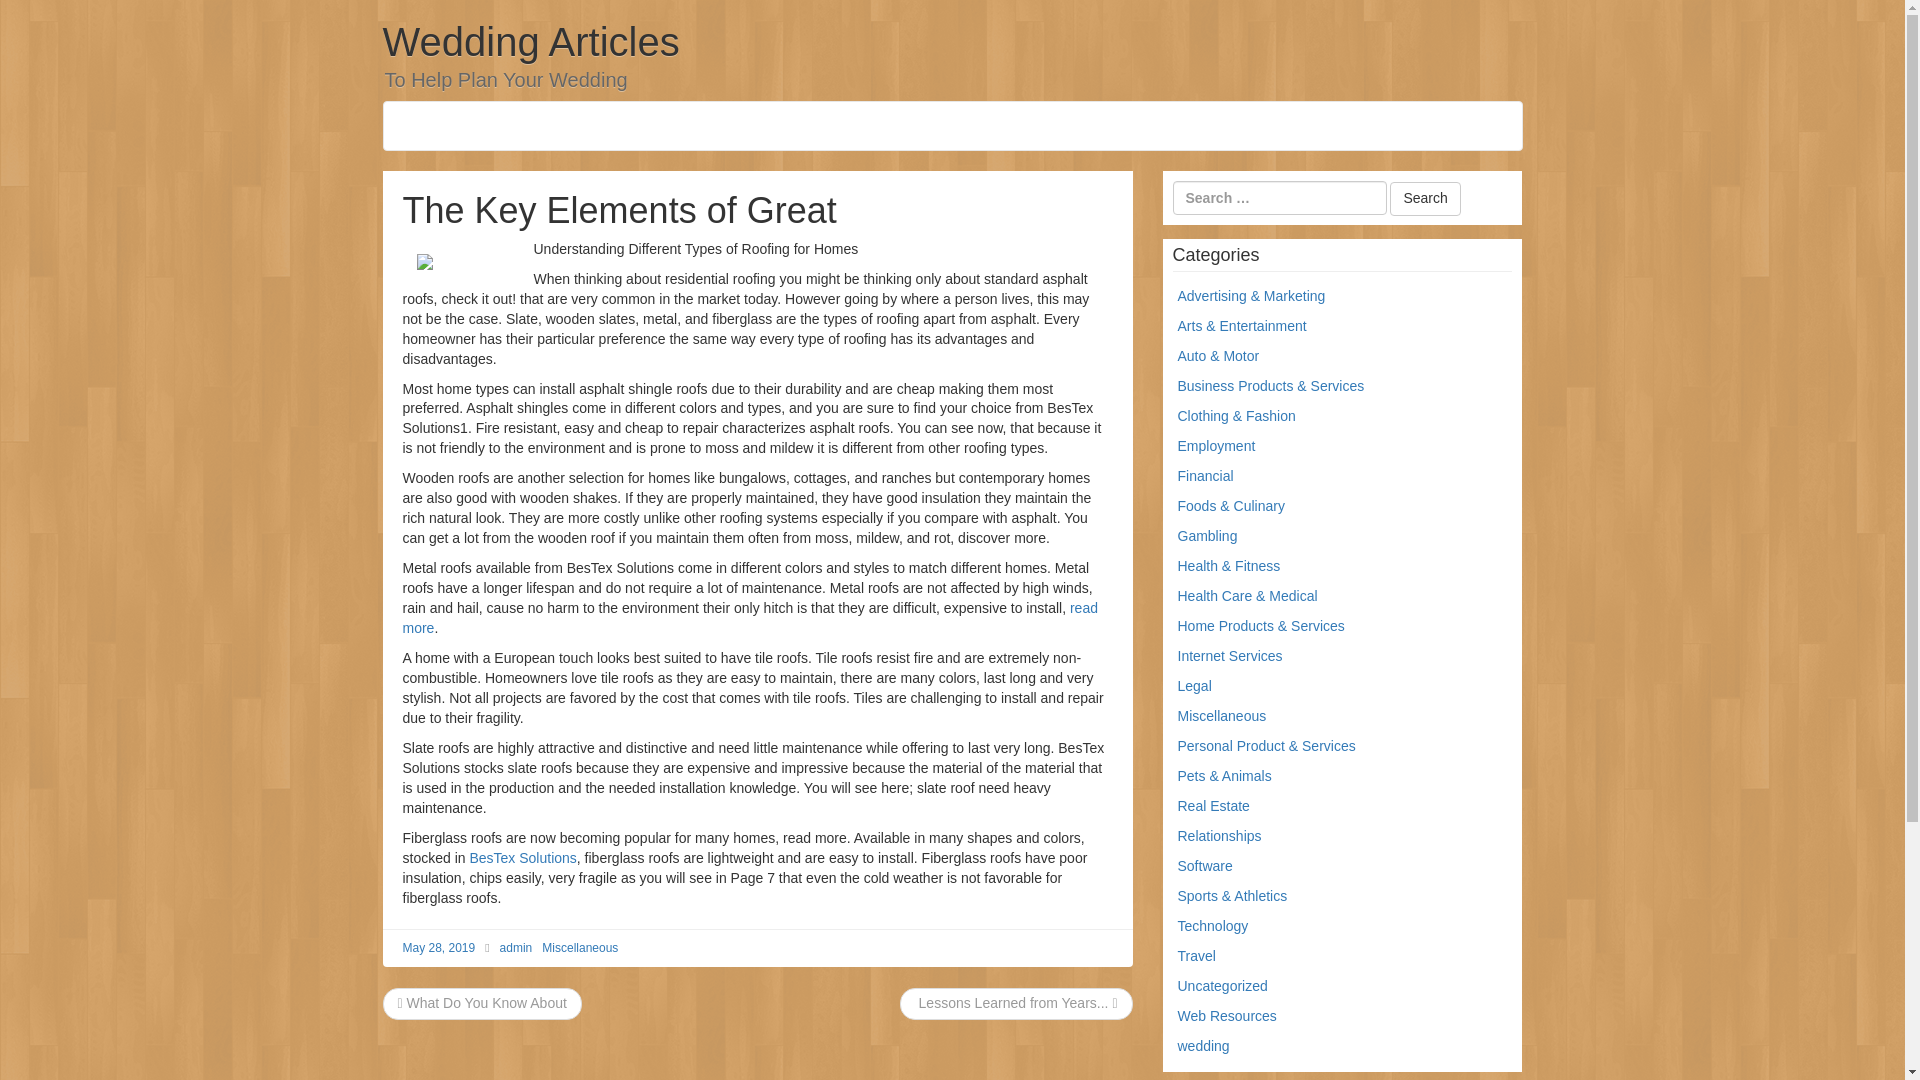 The width and height of the screenshot is (1920, 1080). What do you see at coordinates (1227, 1015) in the screenshot?
I see `Web Resources` at bounding box center [1227, 1015].